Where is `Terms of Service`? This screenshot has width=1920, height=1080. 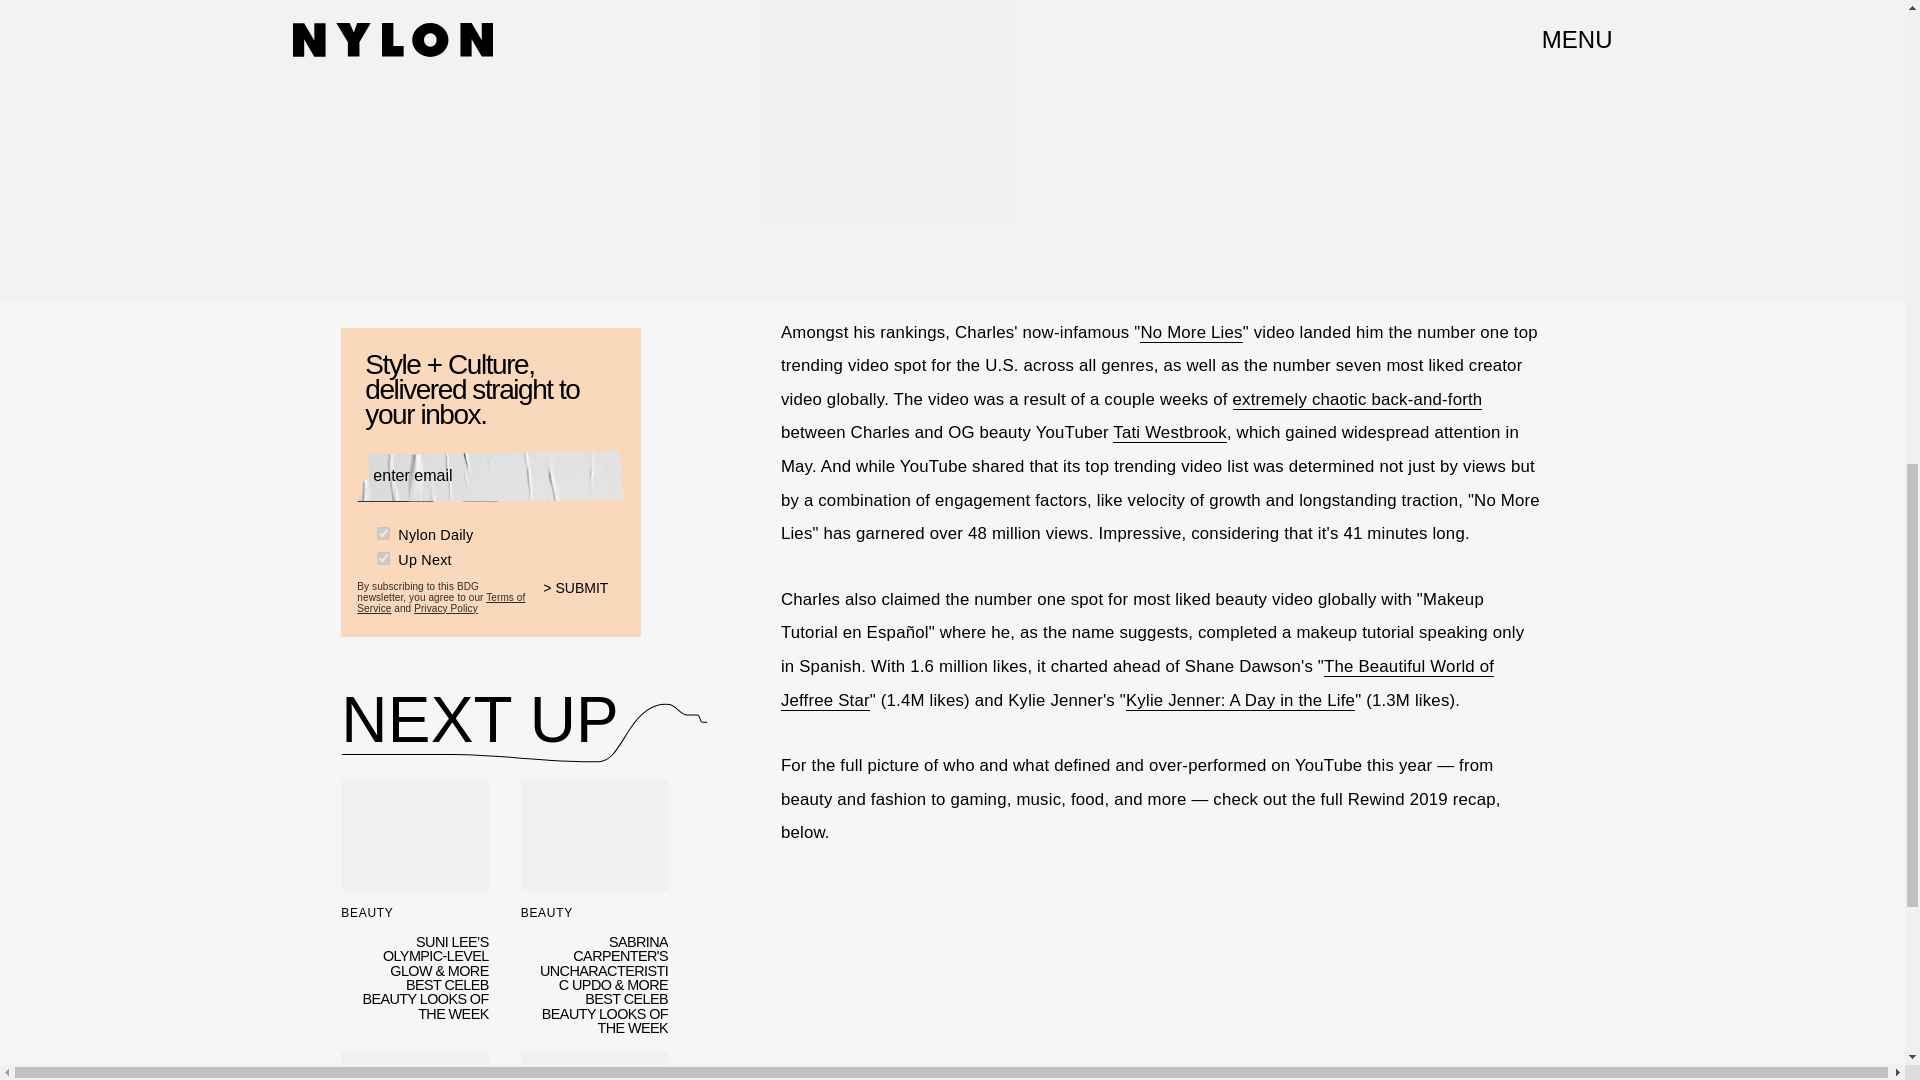
Terms of Service is located at coordinates (440, 602).